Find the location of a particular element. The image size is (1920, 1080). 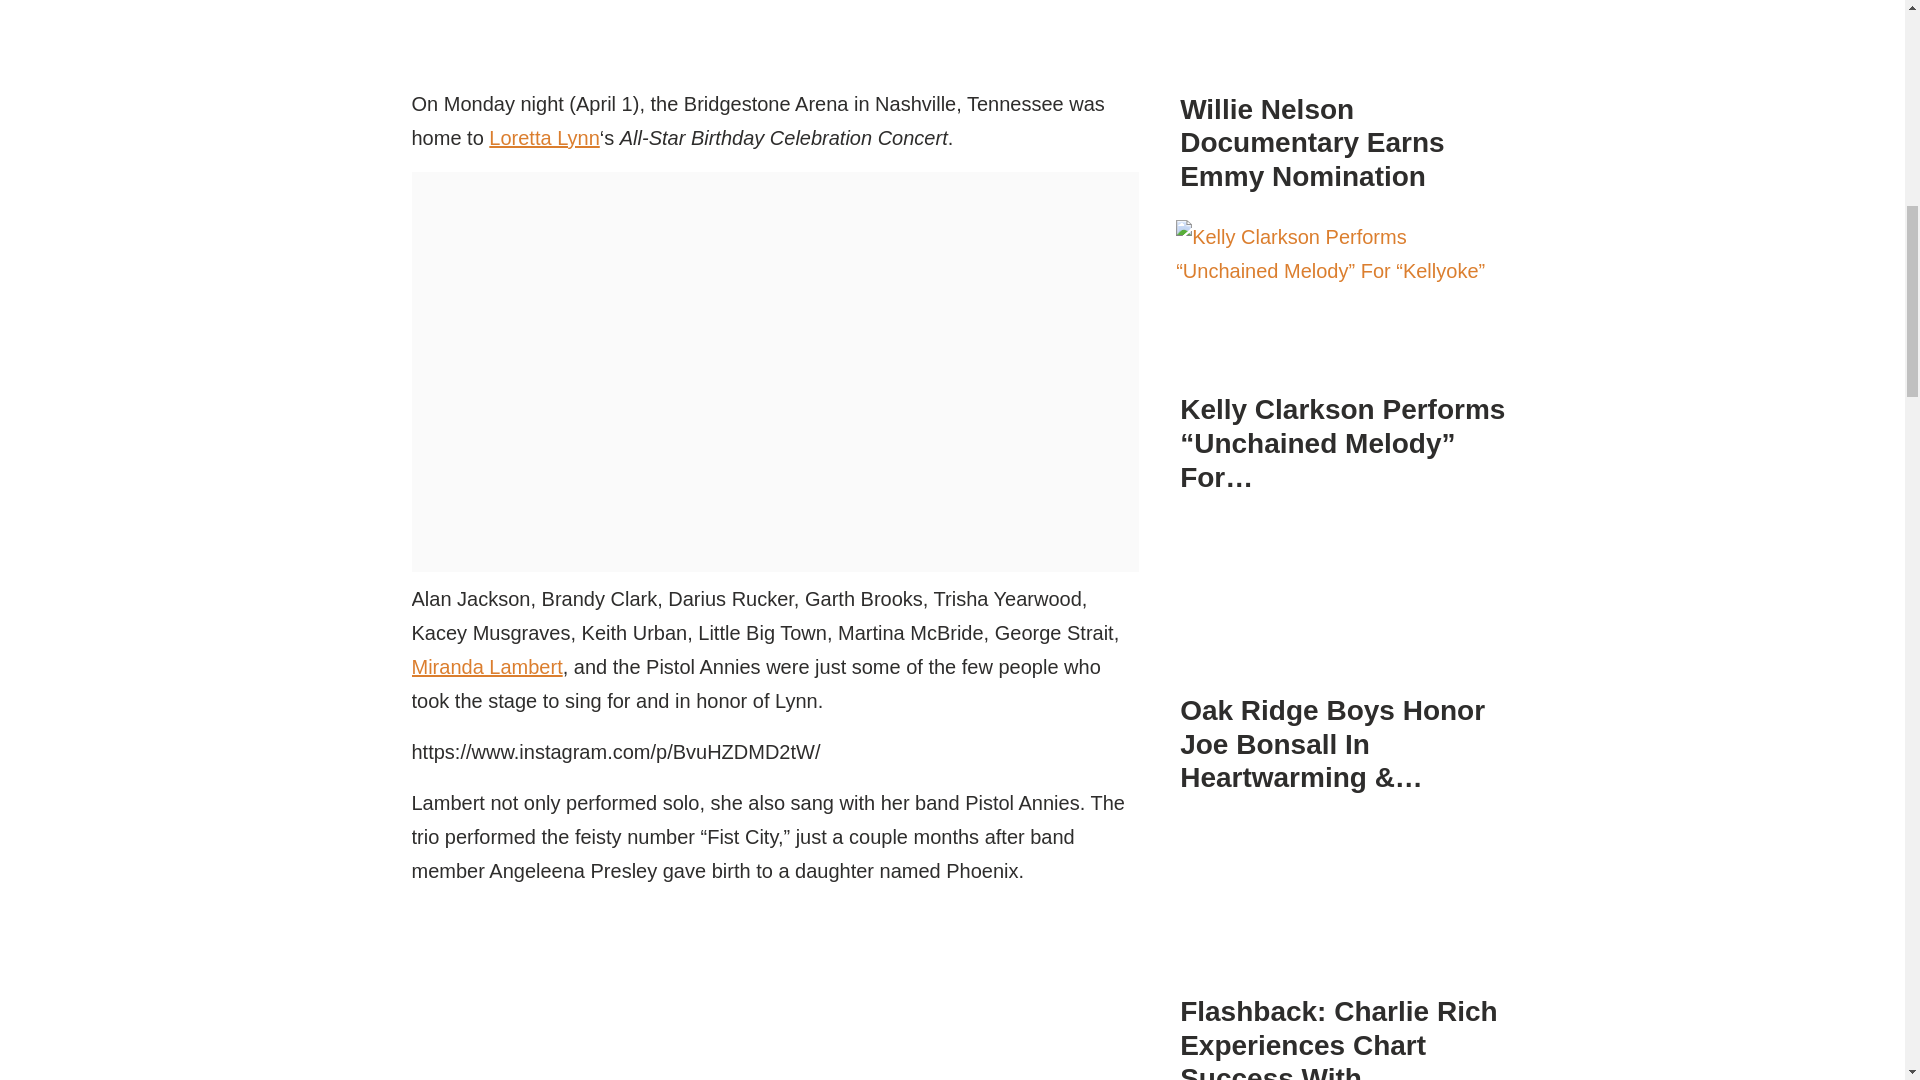

Willie Nelson Documentary Earns Emmy Nomination is located at coordinates (1344, 46).